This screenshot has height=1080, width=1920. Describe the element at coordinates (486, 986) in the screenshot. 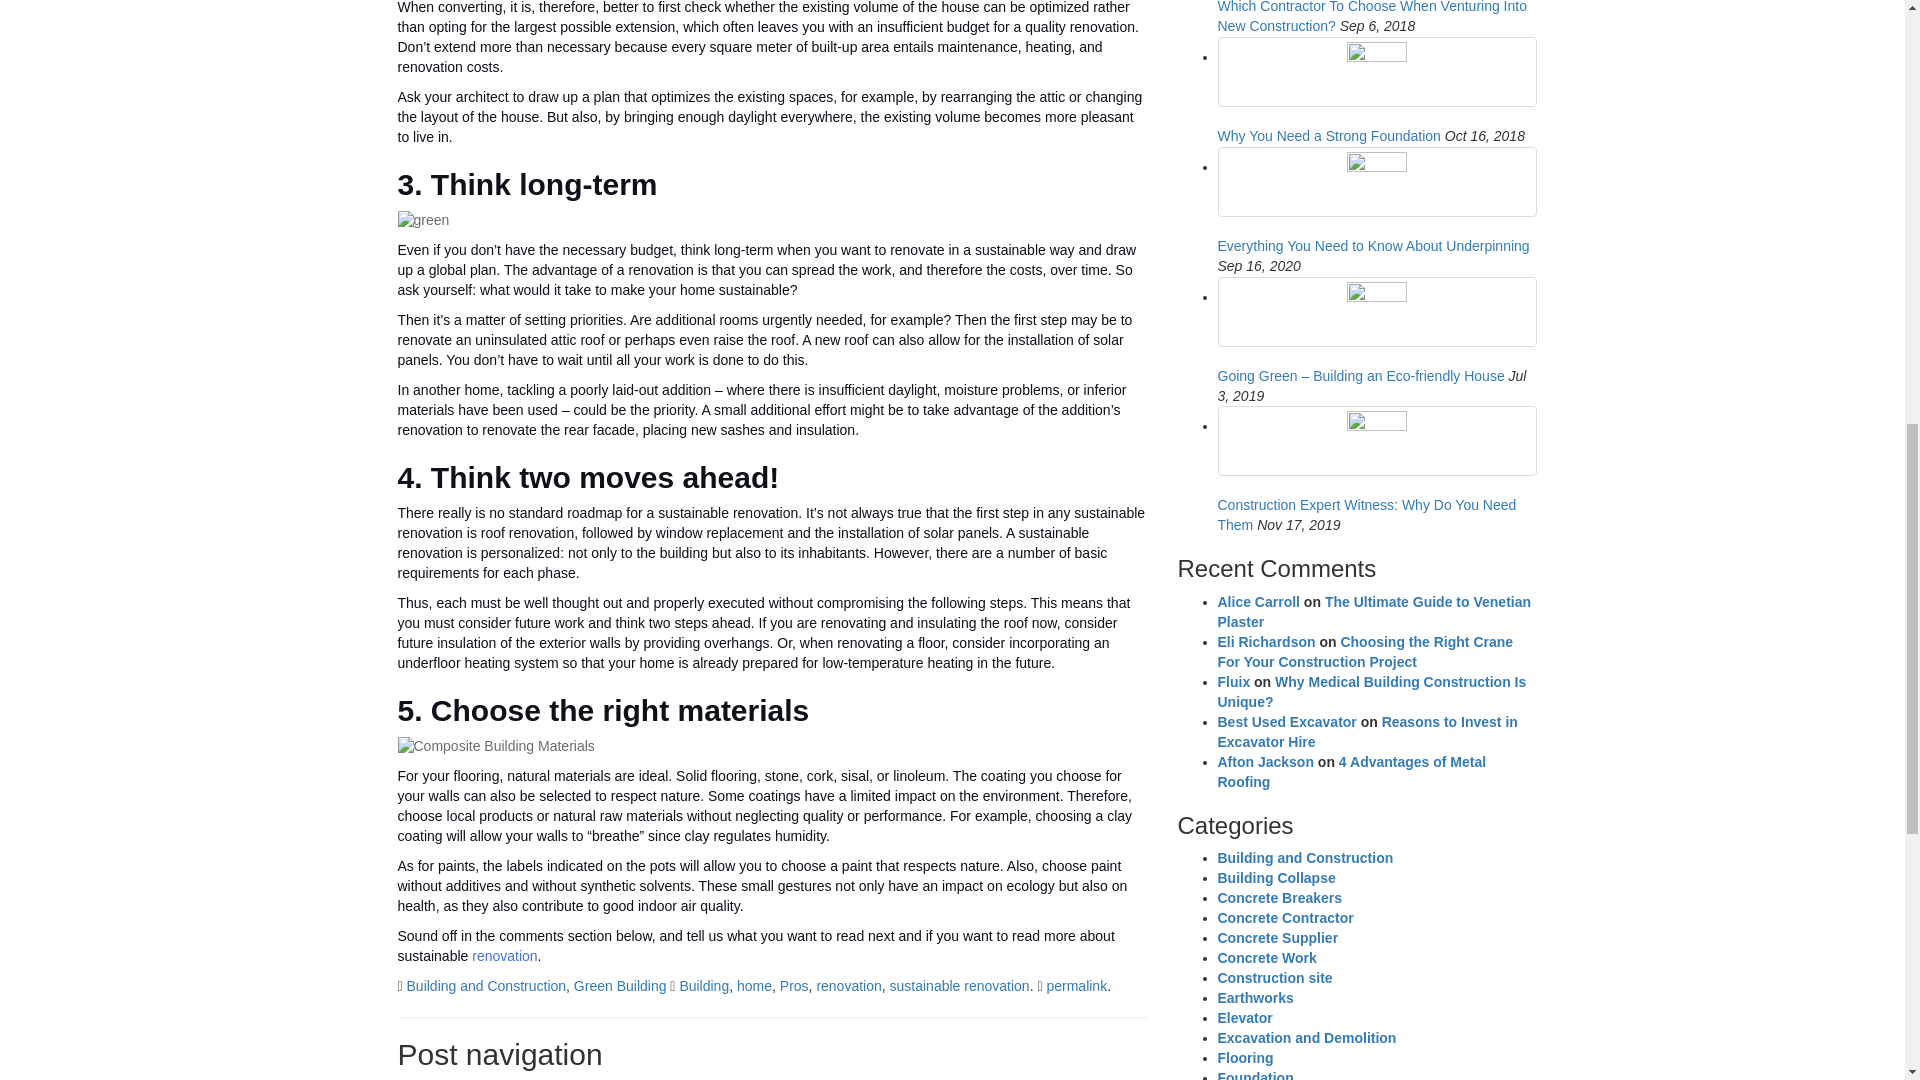

I see `Building and Construction` at that location.